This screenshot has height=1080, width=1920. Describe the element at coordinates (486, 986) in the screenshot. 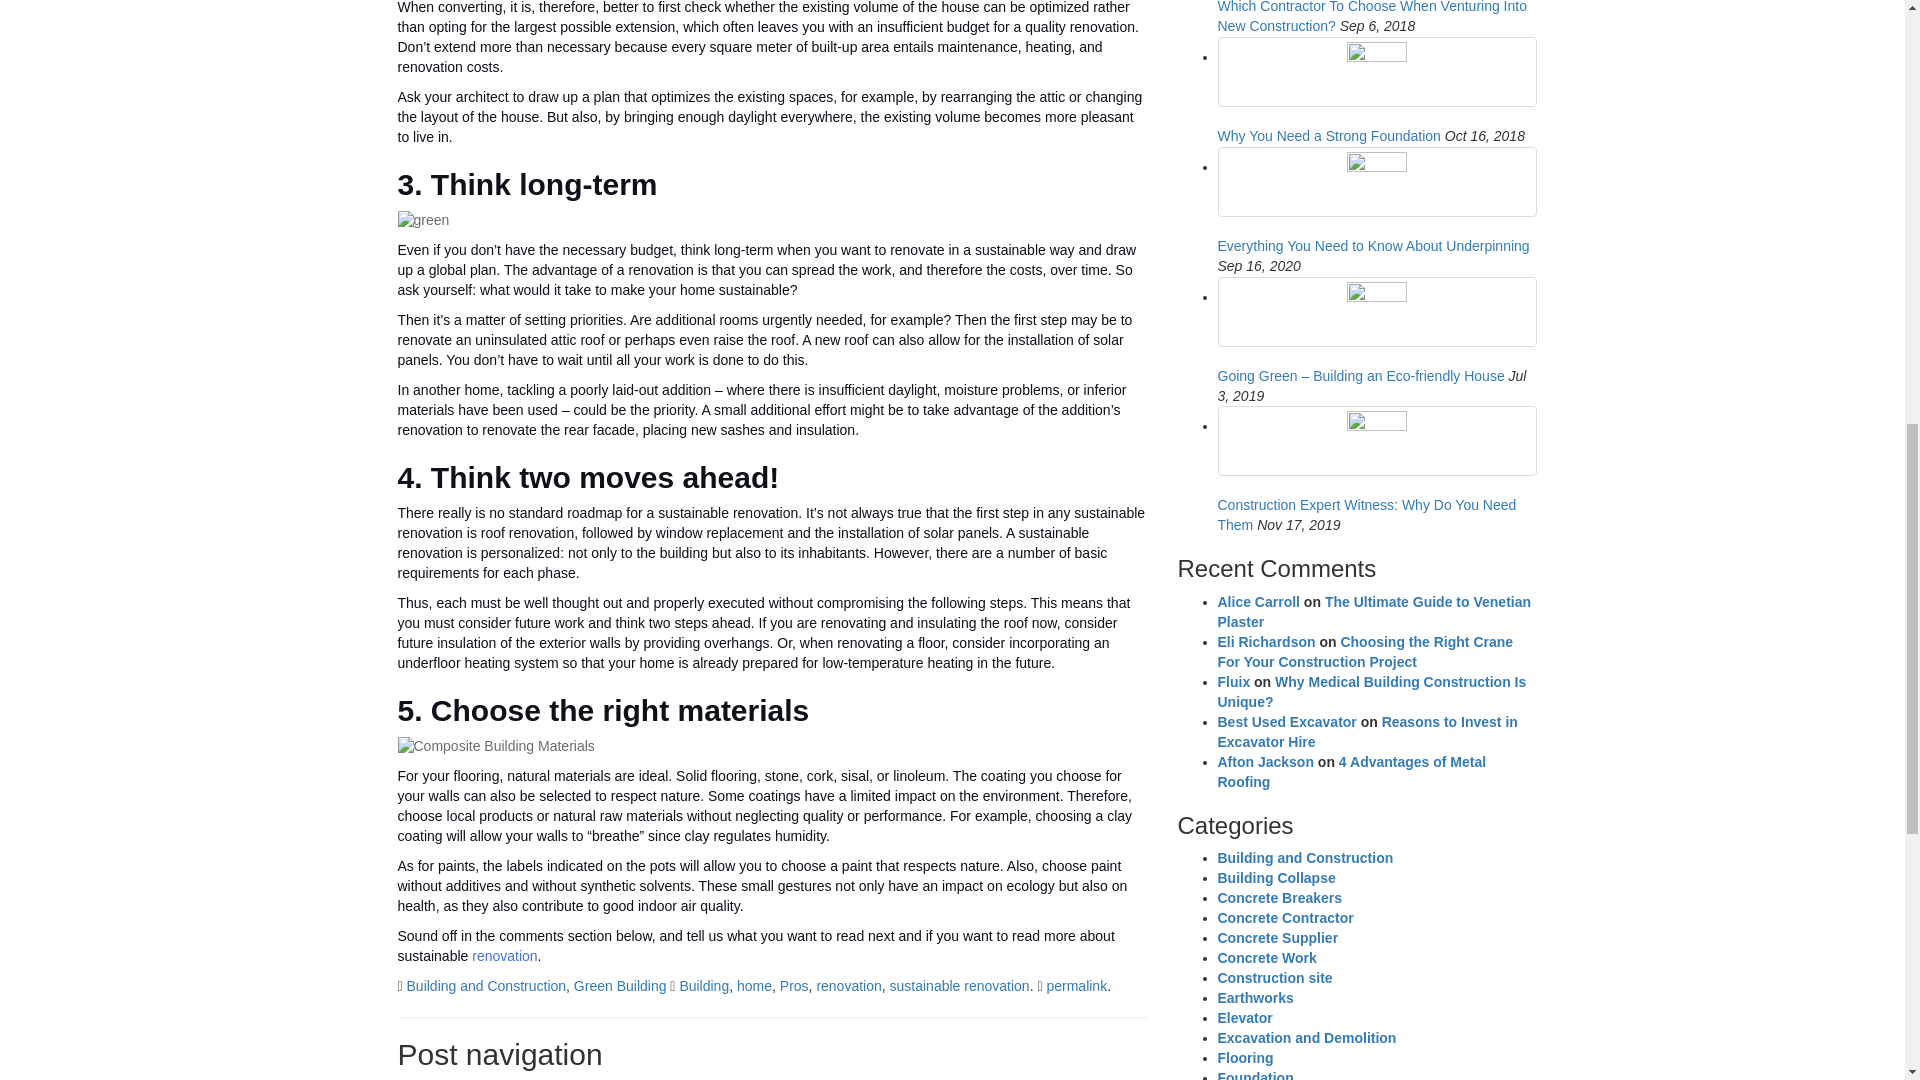

I see `Building and Construction` at that location.